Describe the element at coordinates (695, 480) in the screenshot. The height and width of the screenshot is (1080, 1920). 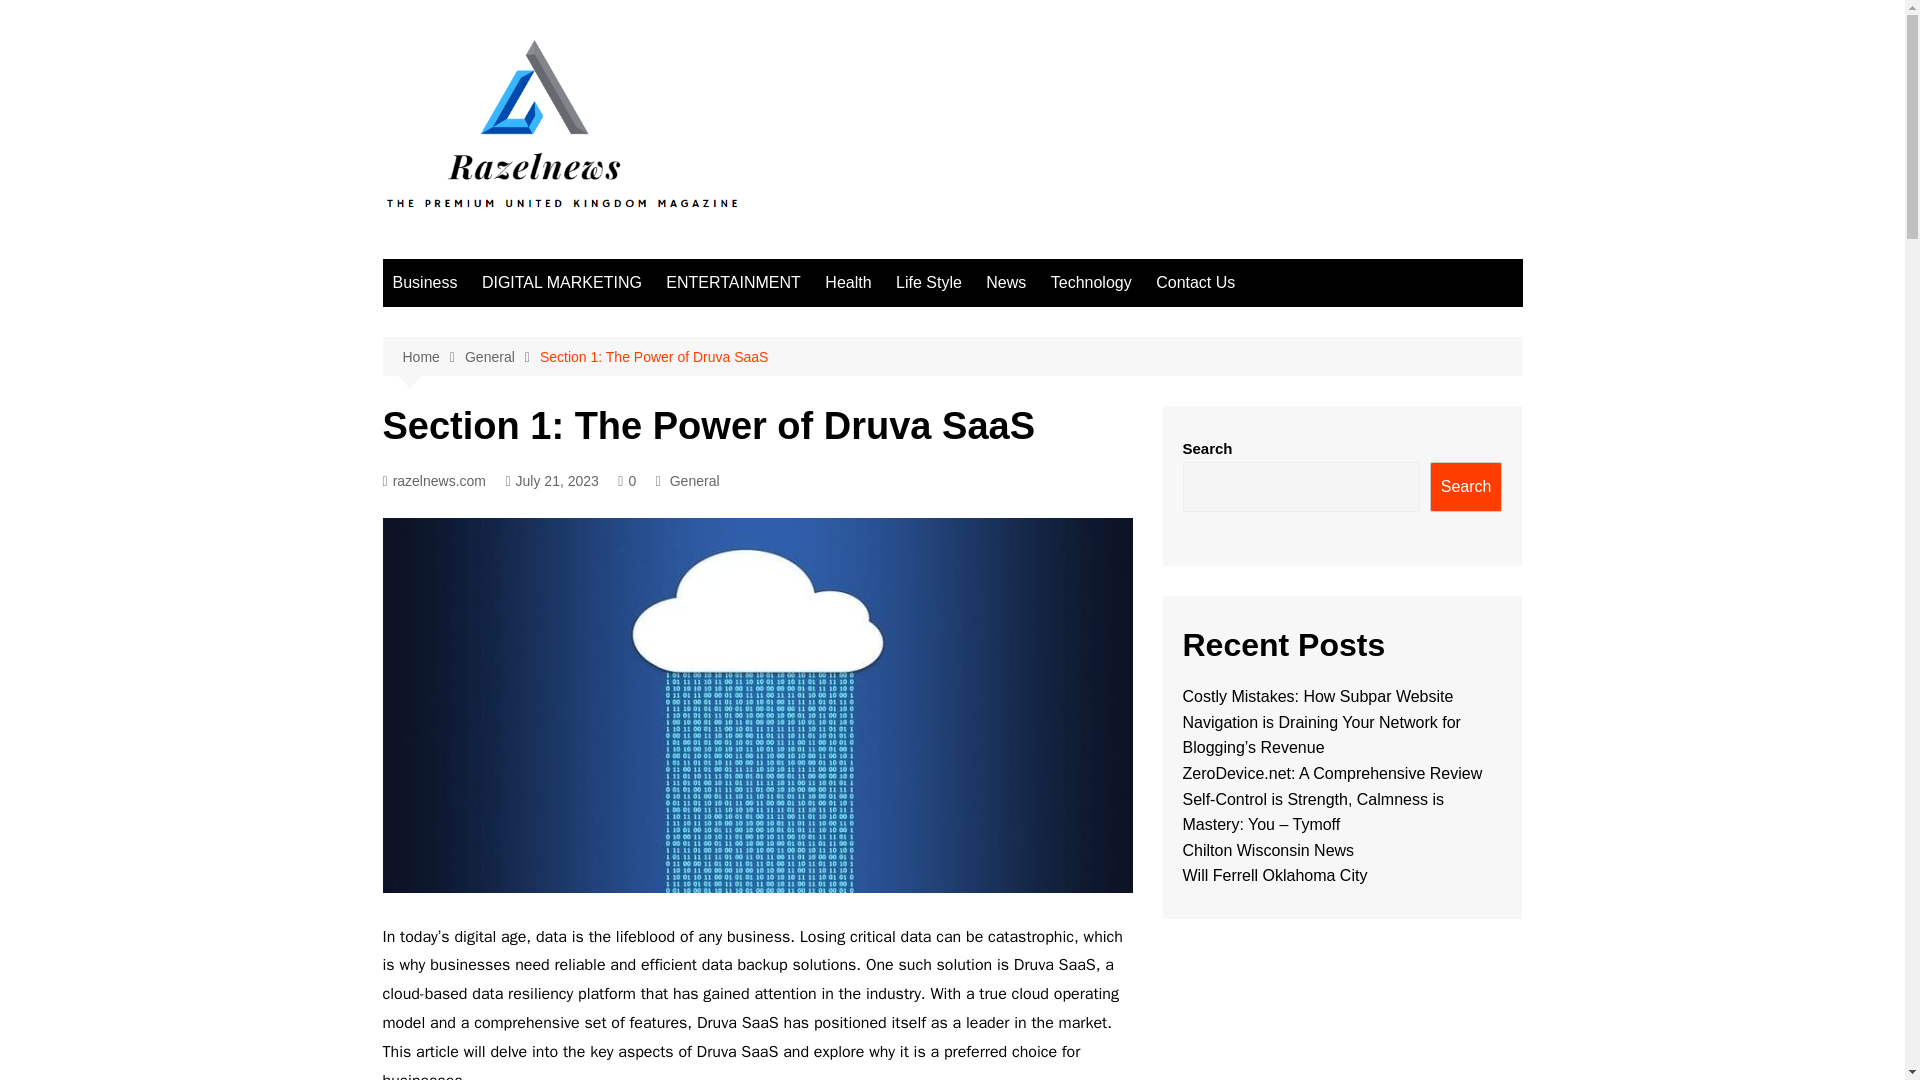
I see `General` at that location.